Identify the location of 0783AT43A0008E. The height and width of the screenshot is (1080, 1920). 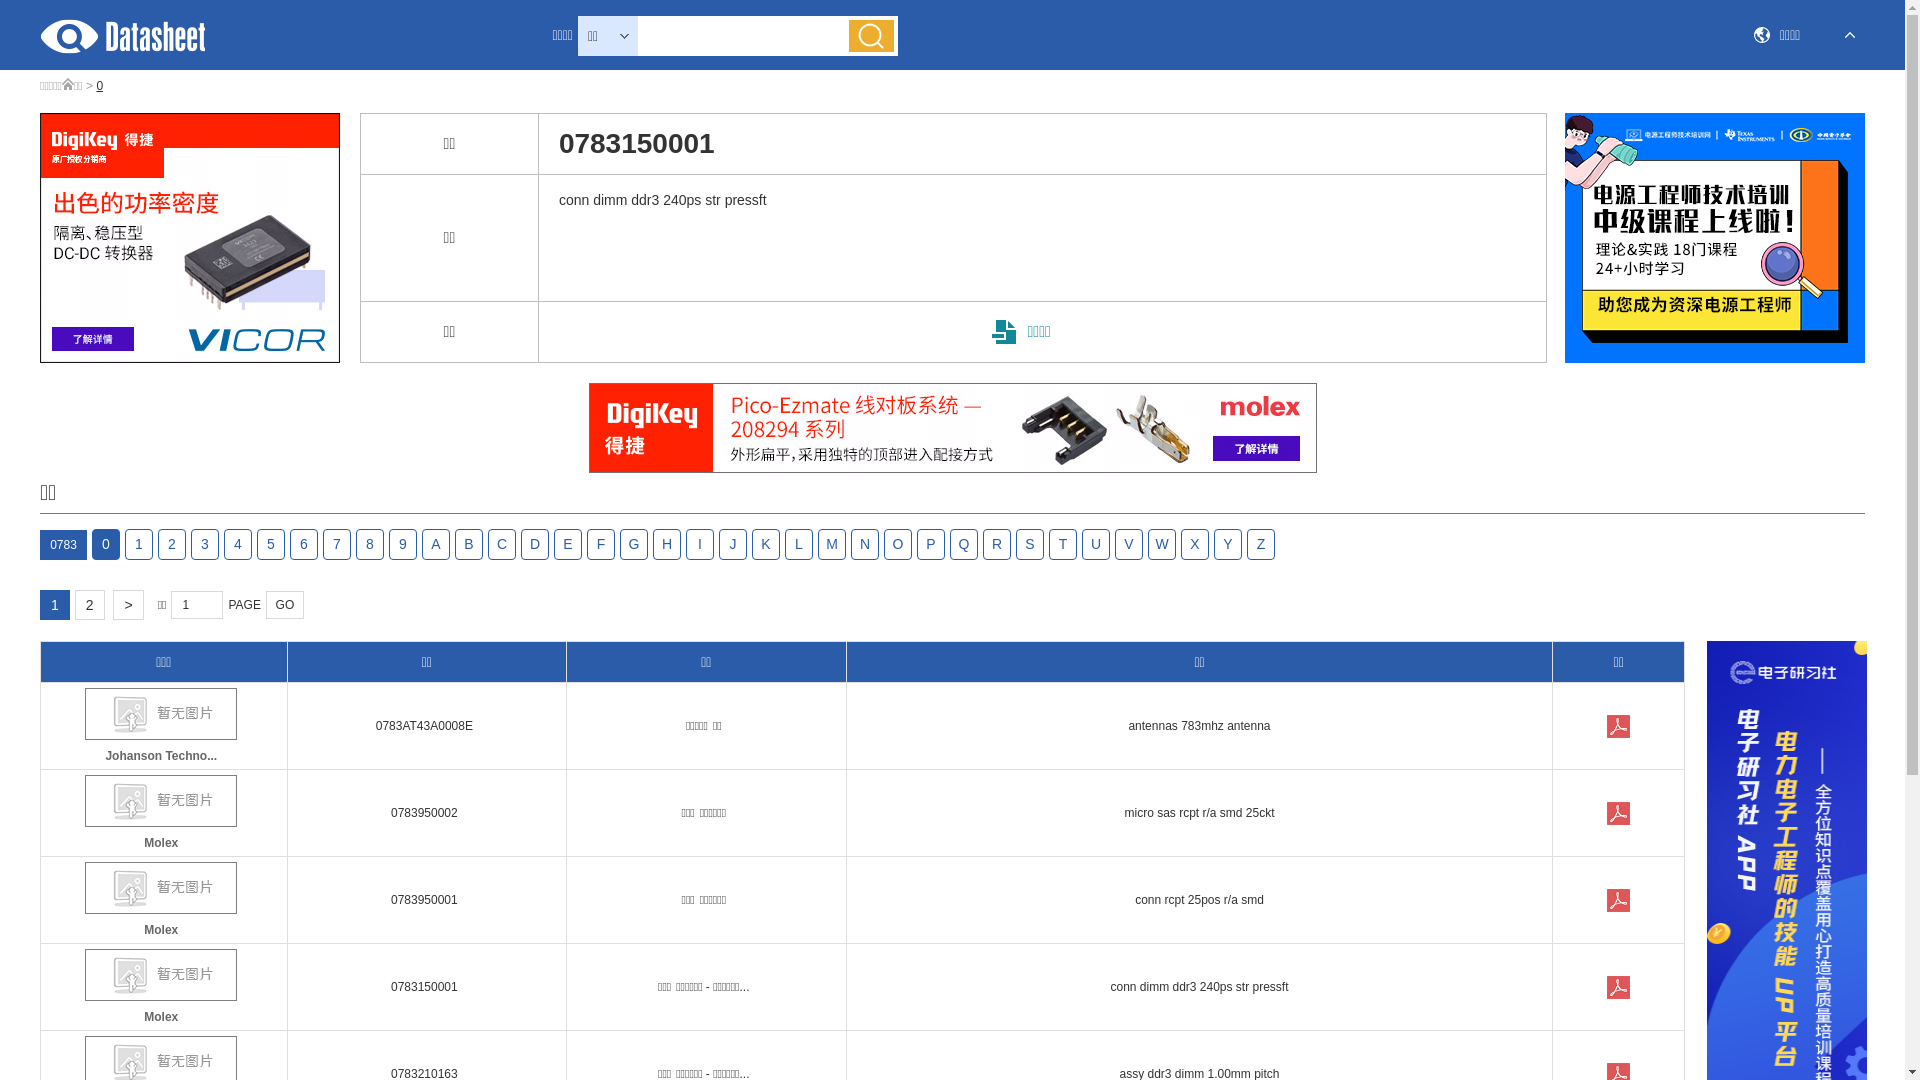
(424, 726).